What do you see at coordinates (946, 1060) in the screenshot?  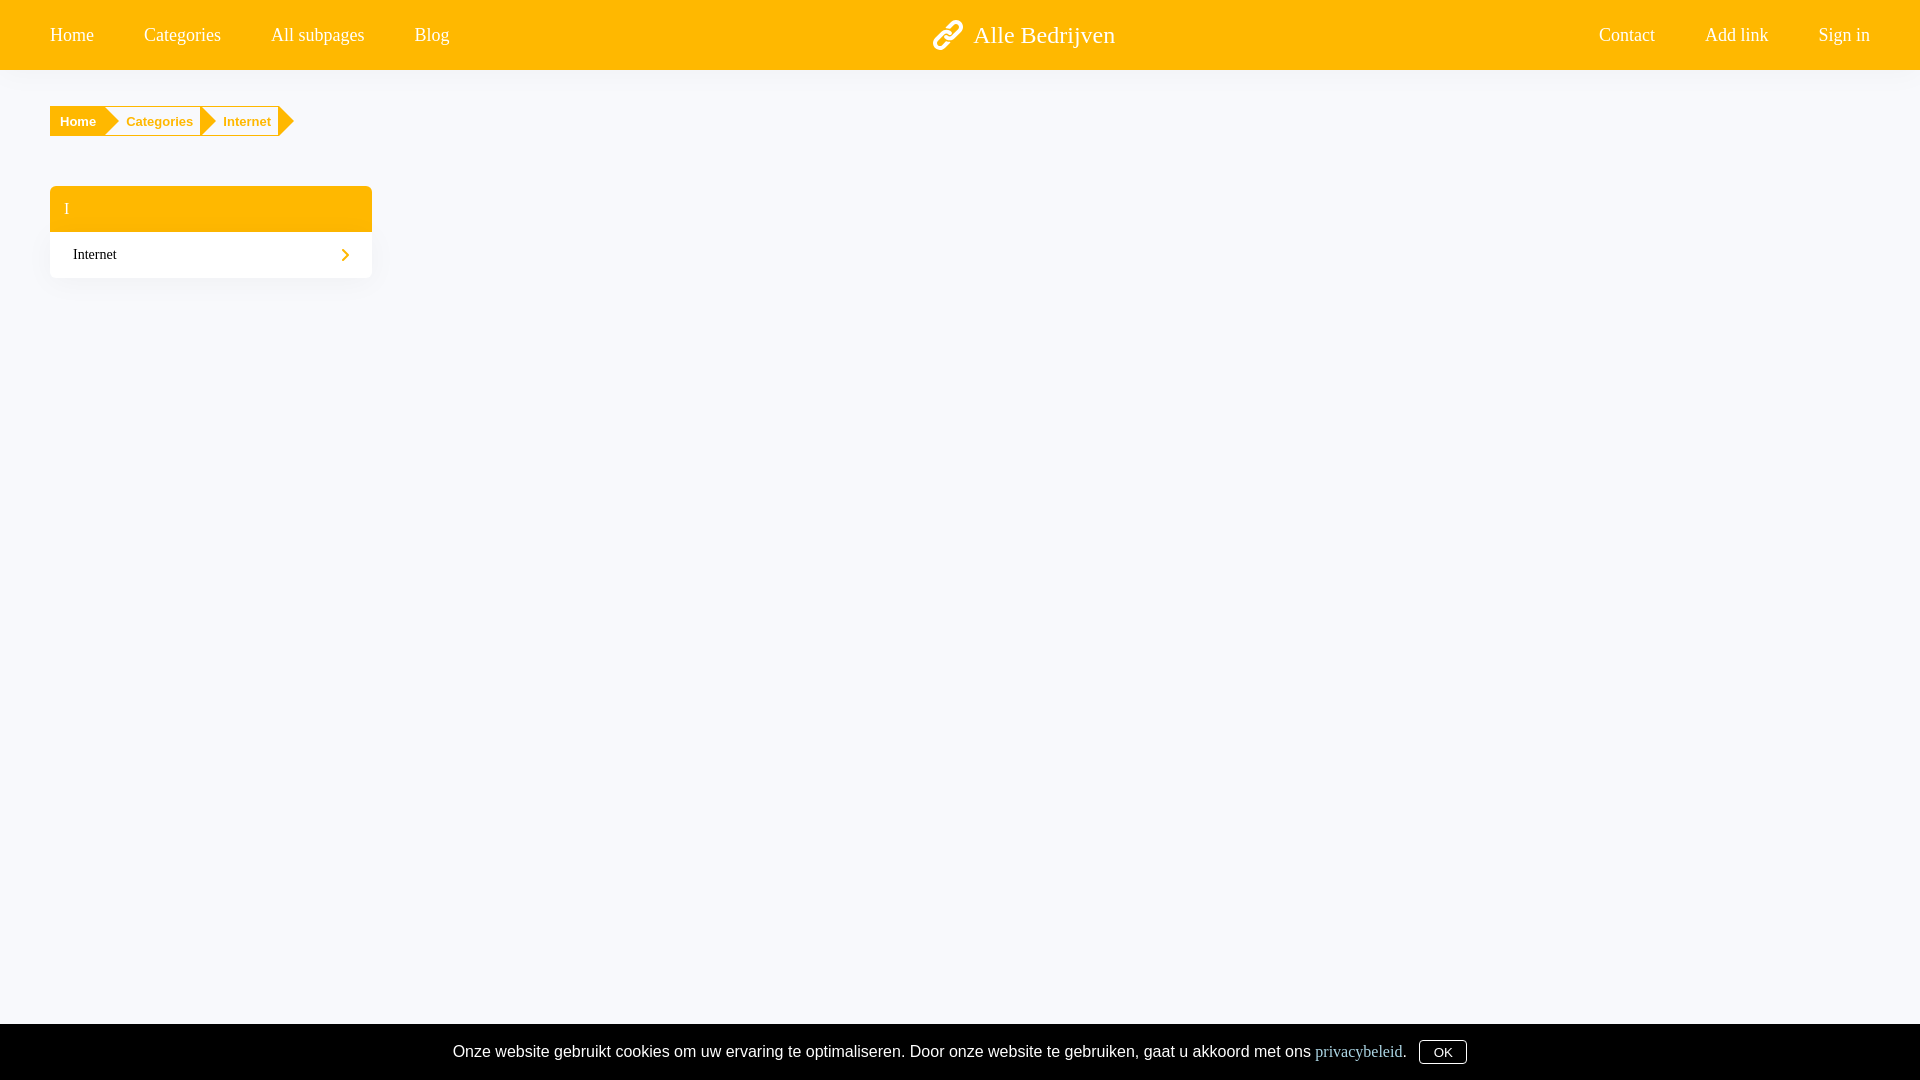 I see `Privacy Policy` at bounding box center [946, 1060].